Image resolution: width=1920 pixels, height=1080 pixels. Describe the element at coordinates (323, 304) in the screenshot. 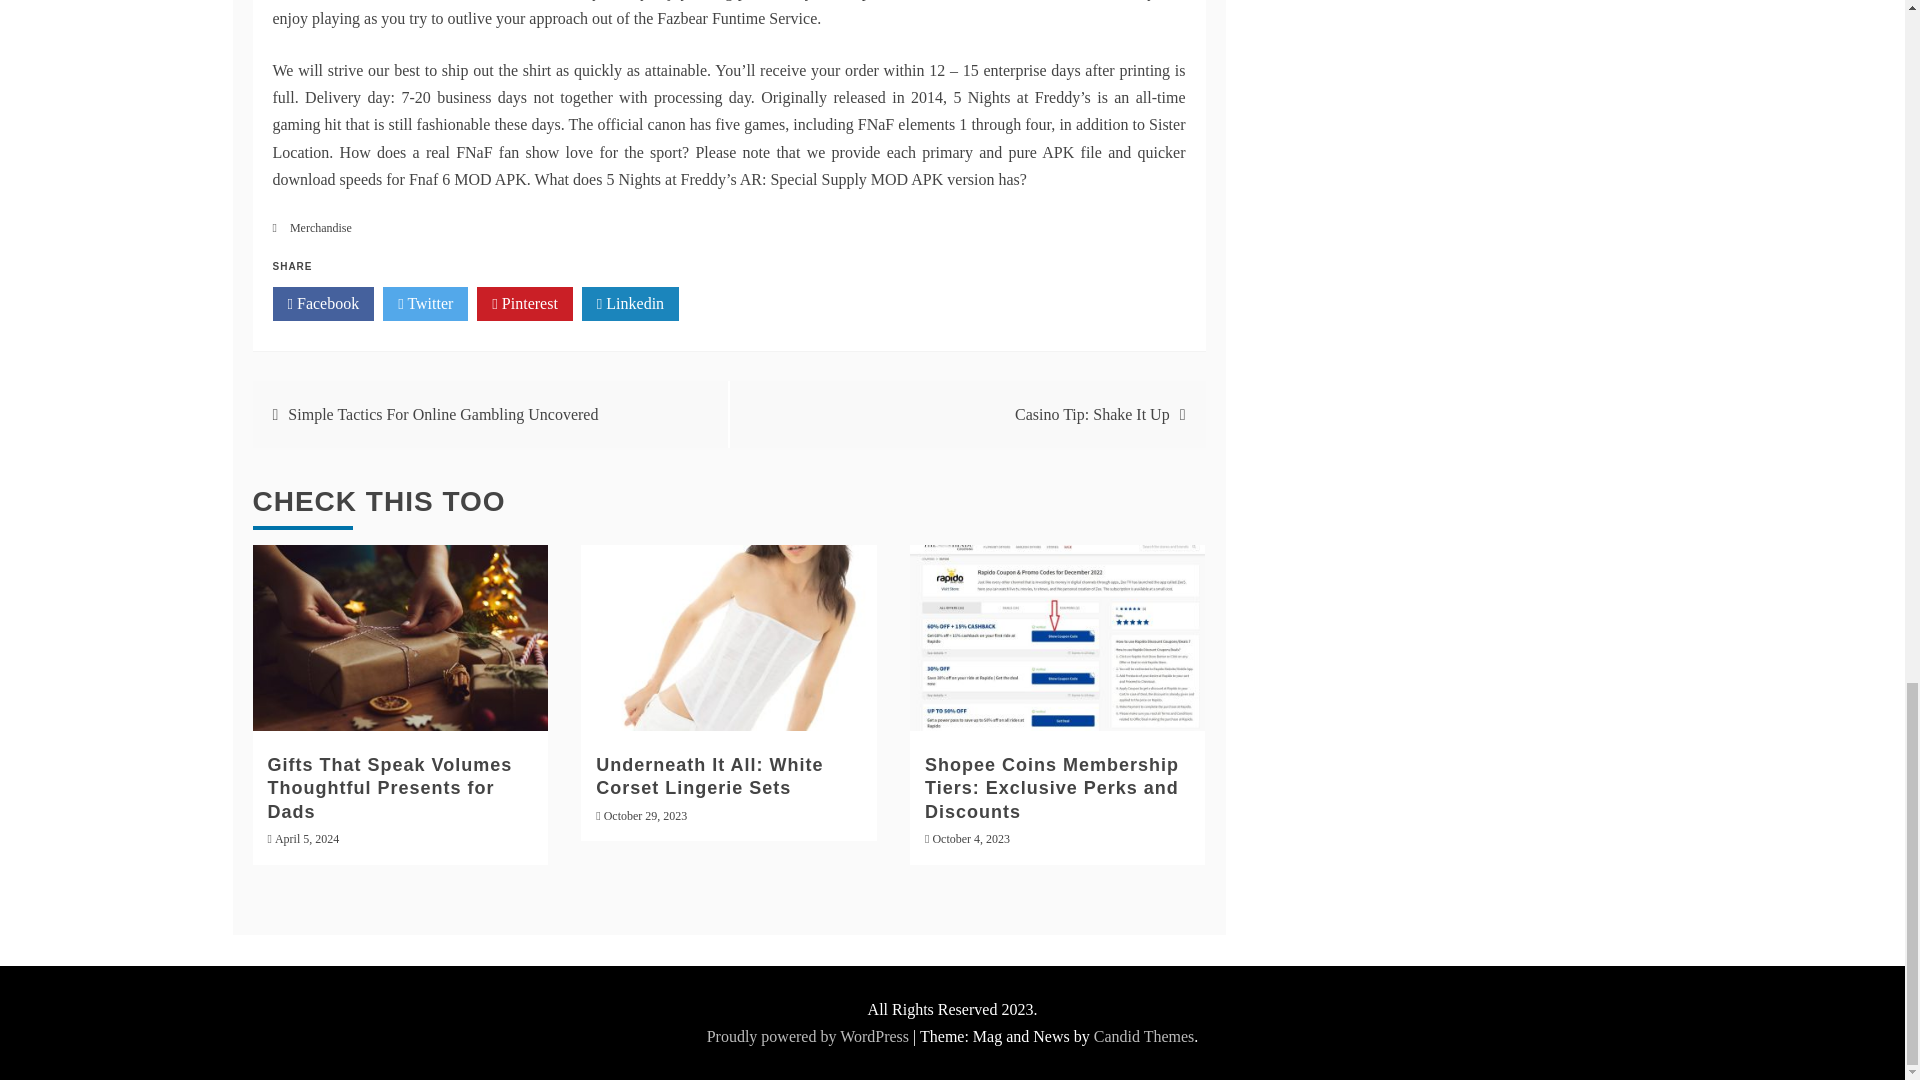

I see `Facebook` at that location.